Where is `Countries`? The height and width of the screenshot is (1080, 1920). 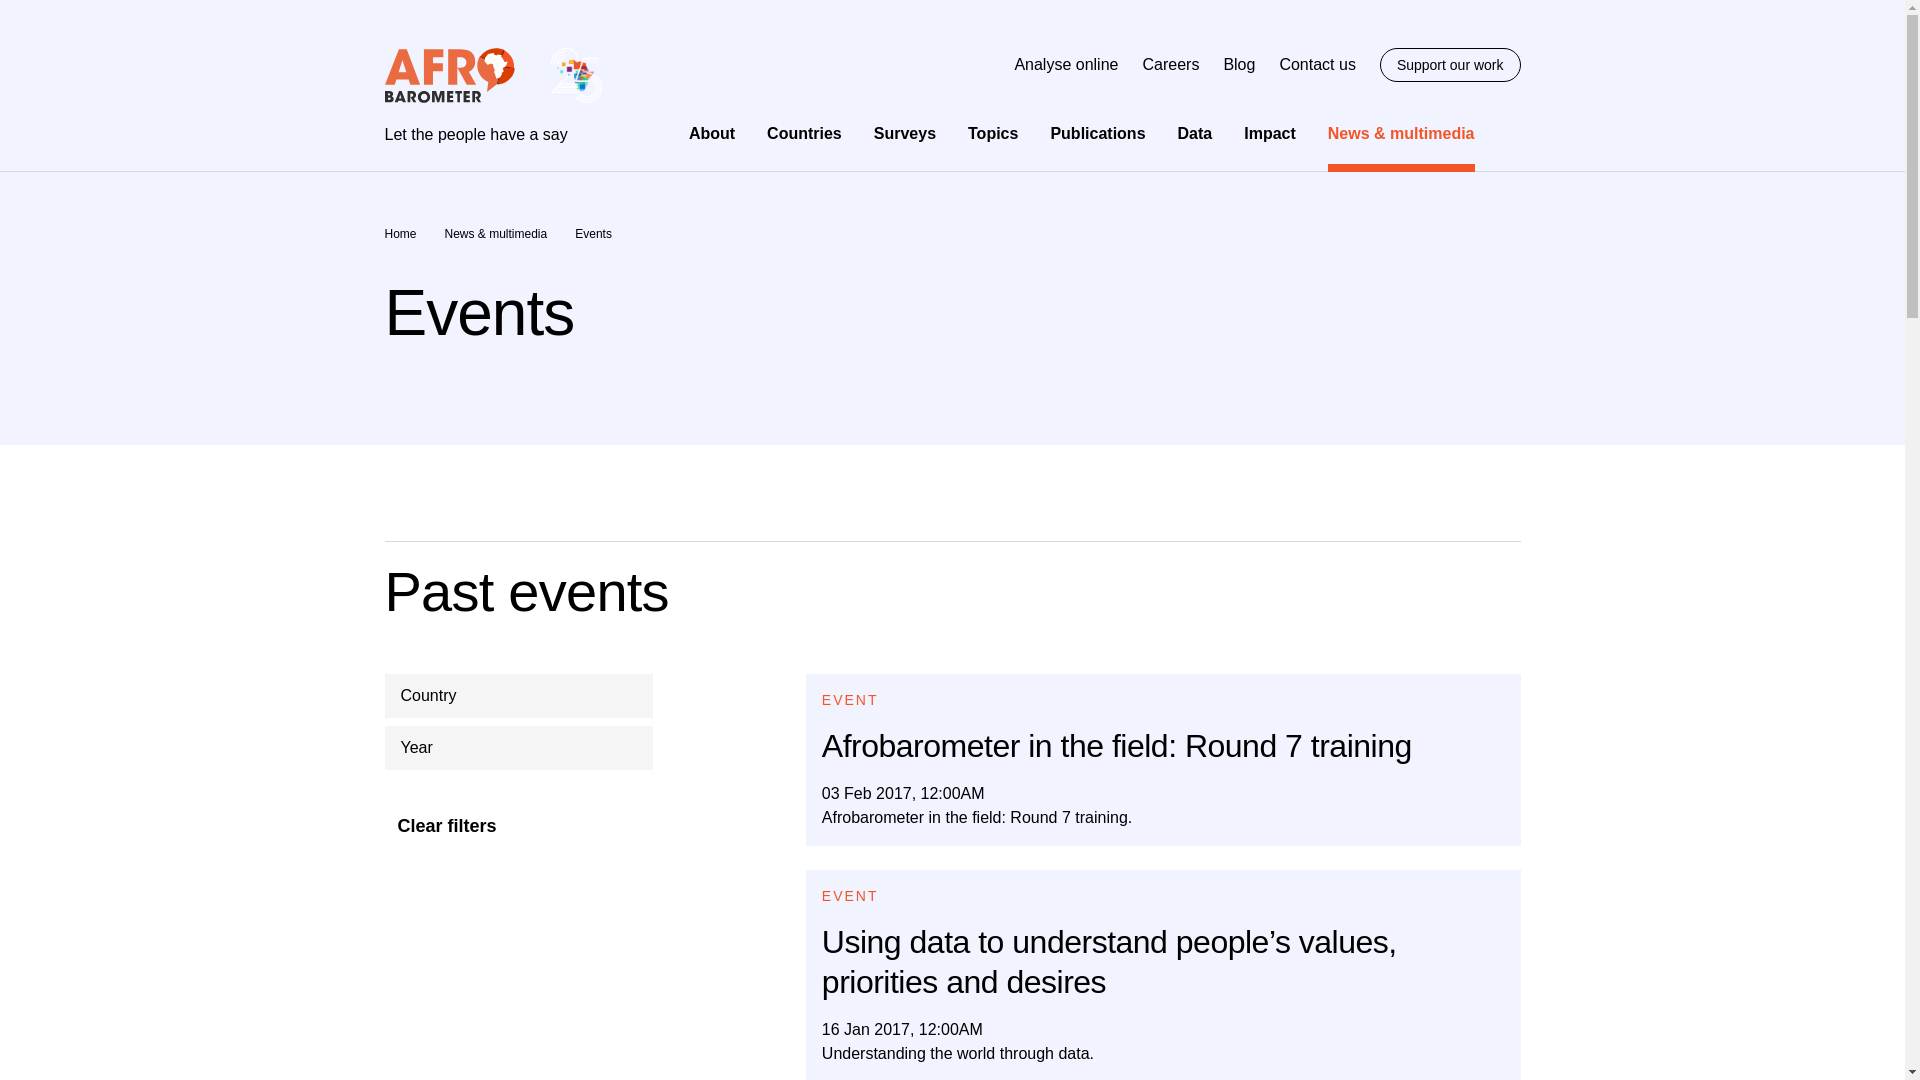 Countries is located at coordinates (804, 133).